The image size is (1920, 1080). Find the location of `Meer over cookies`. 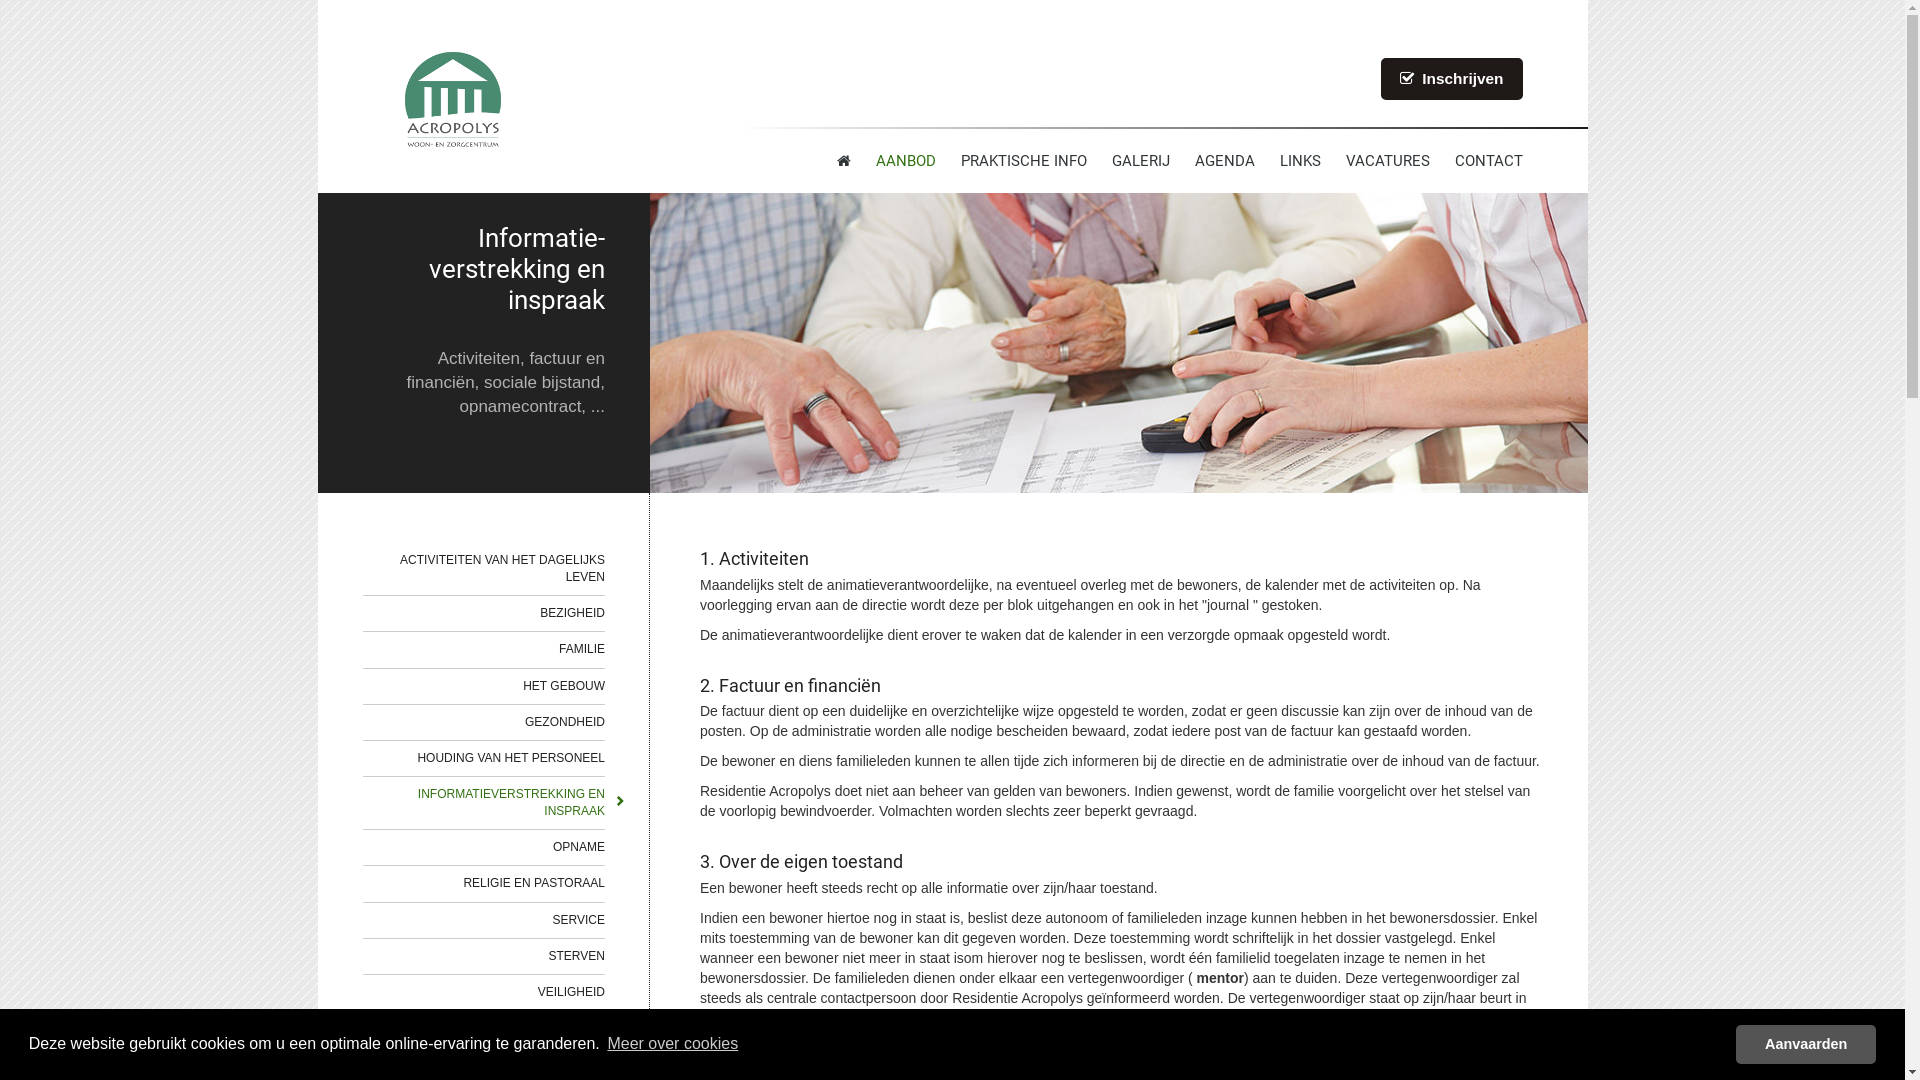

Meer over cookies is located at coordinates (672, 1044).